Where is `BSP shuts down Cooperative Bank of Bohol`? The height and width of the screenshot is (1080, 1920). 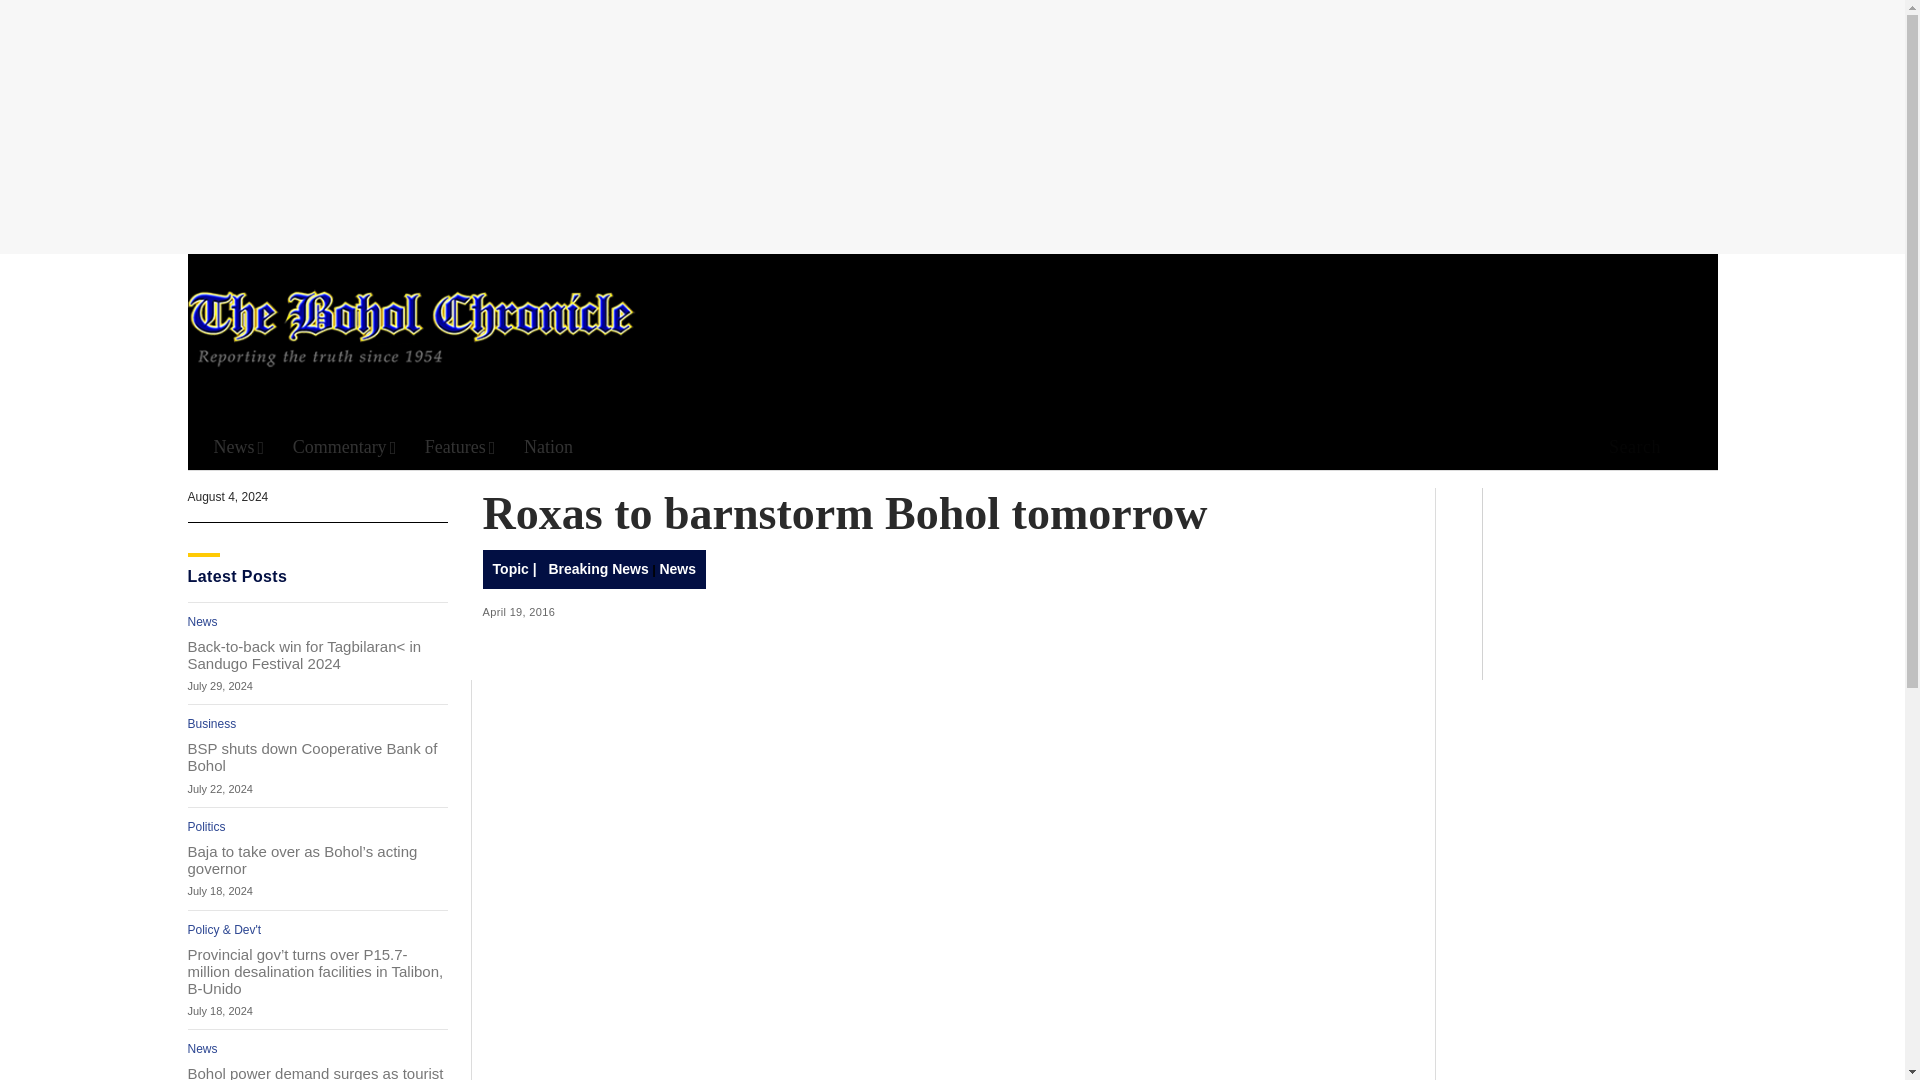
BSP shuts down Cooperative Bank of Bohol is located at coordinates (318, 756).